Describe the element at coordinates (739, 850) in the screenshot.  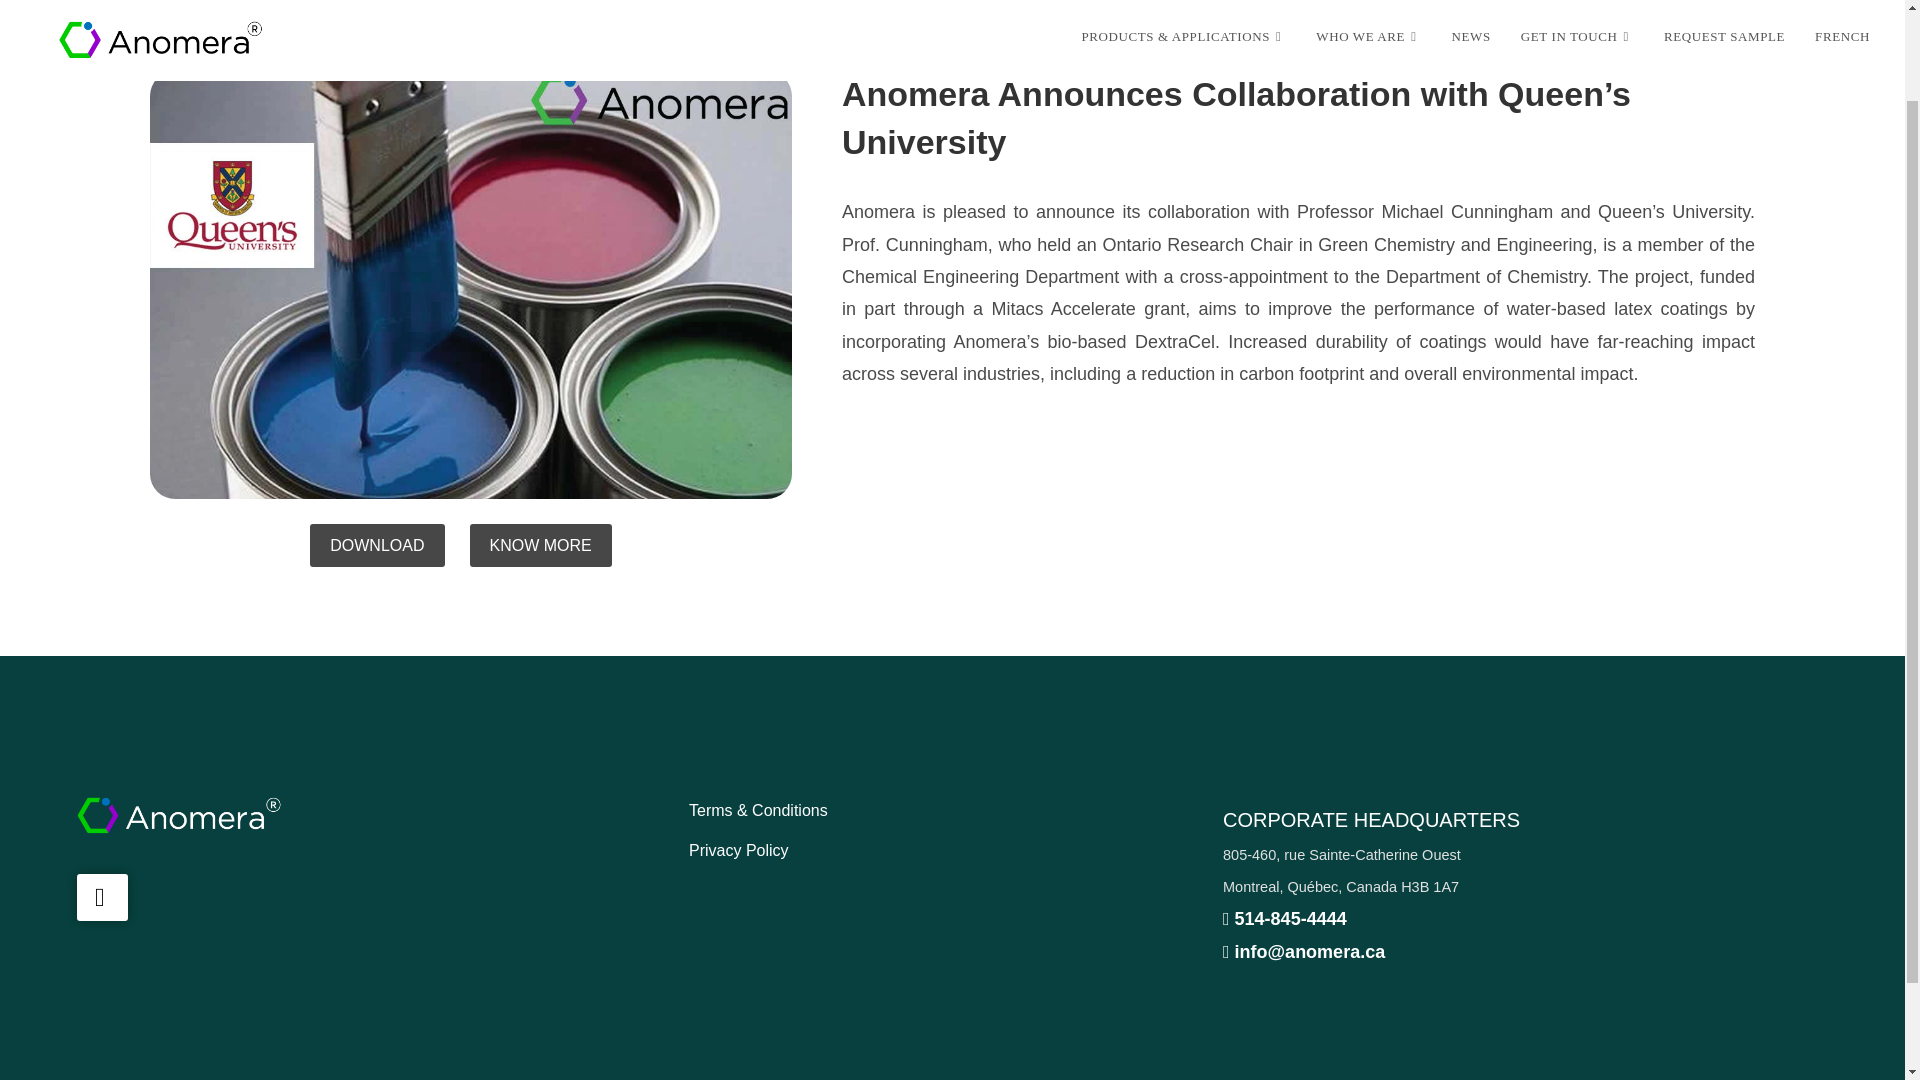
I see `Privacy Policy` at that location.